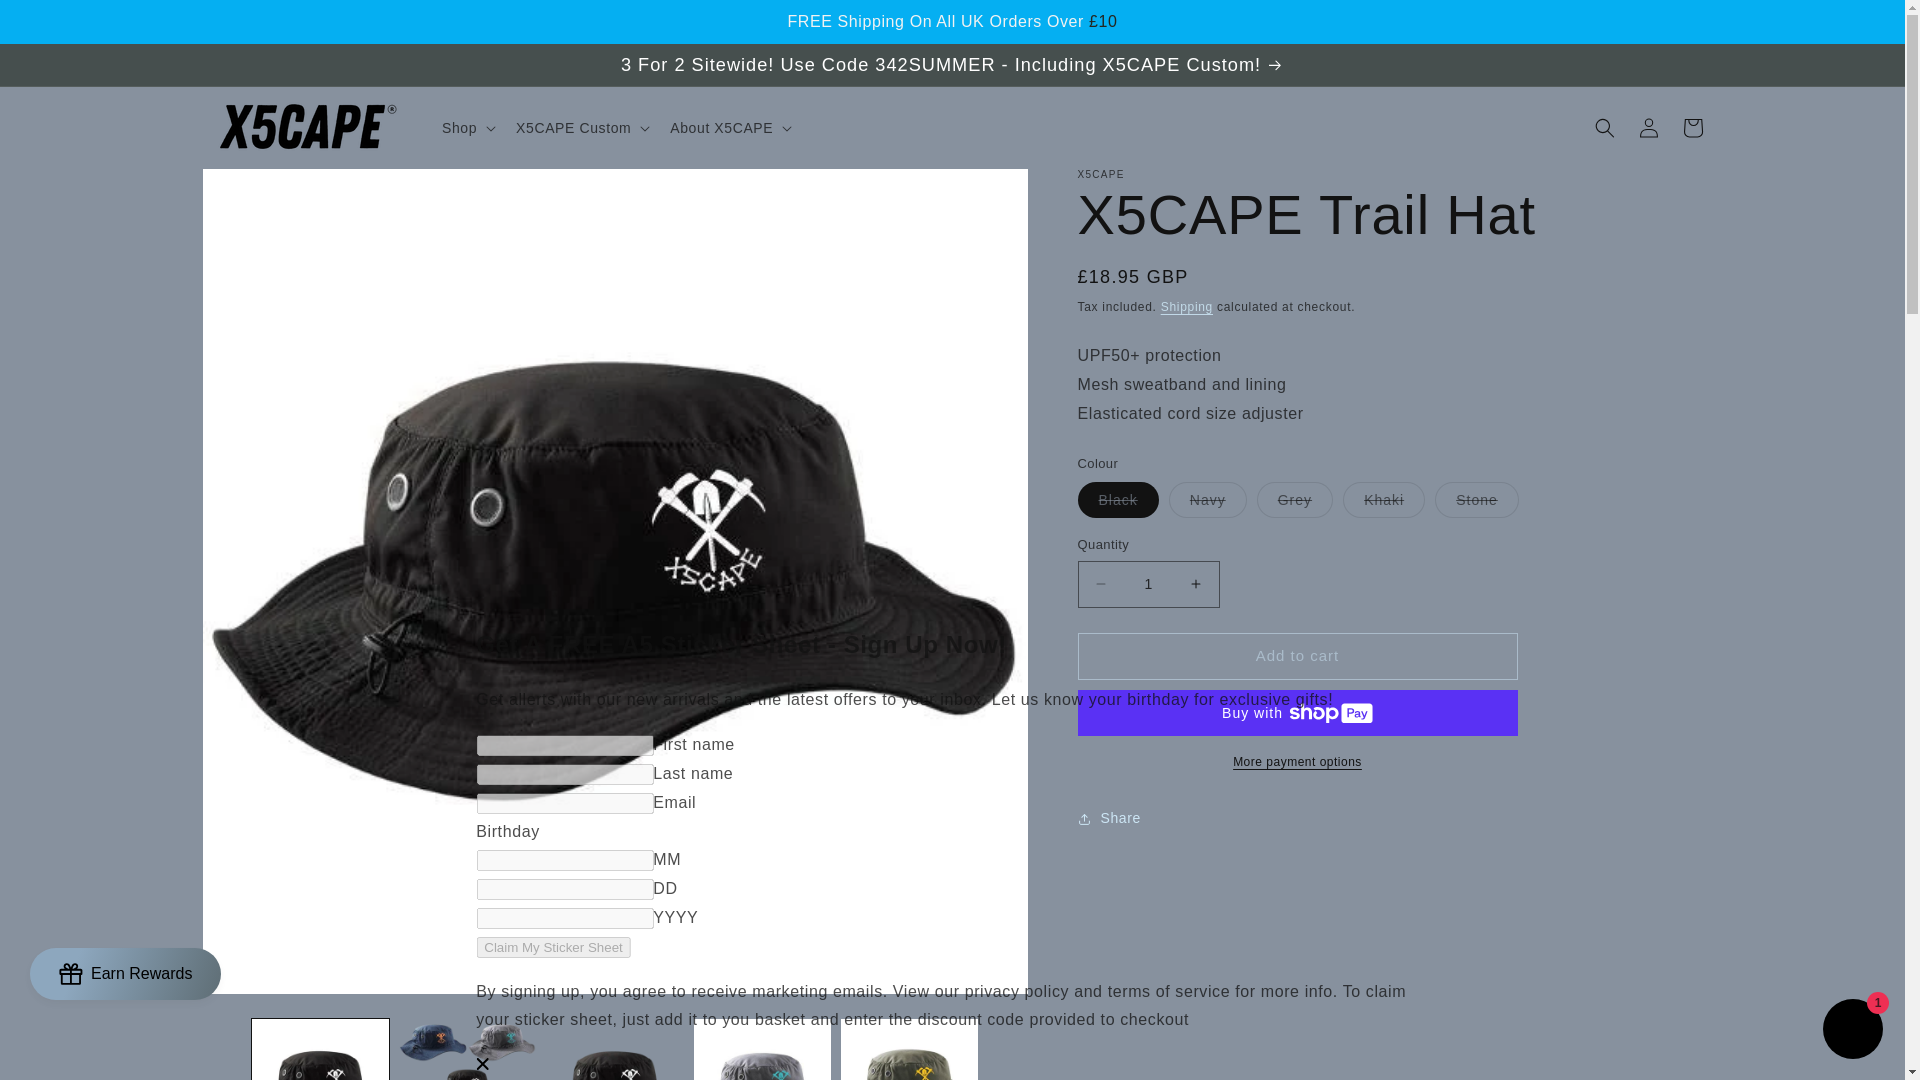 The image size is (1920, 1080). I want to click on Skip to content, so click(60, 23).